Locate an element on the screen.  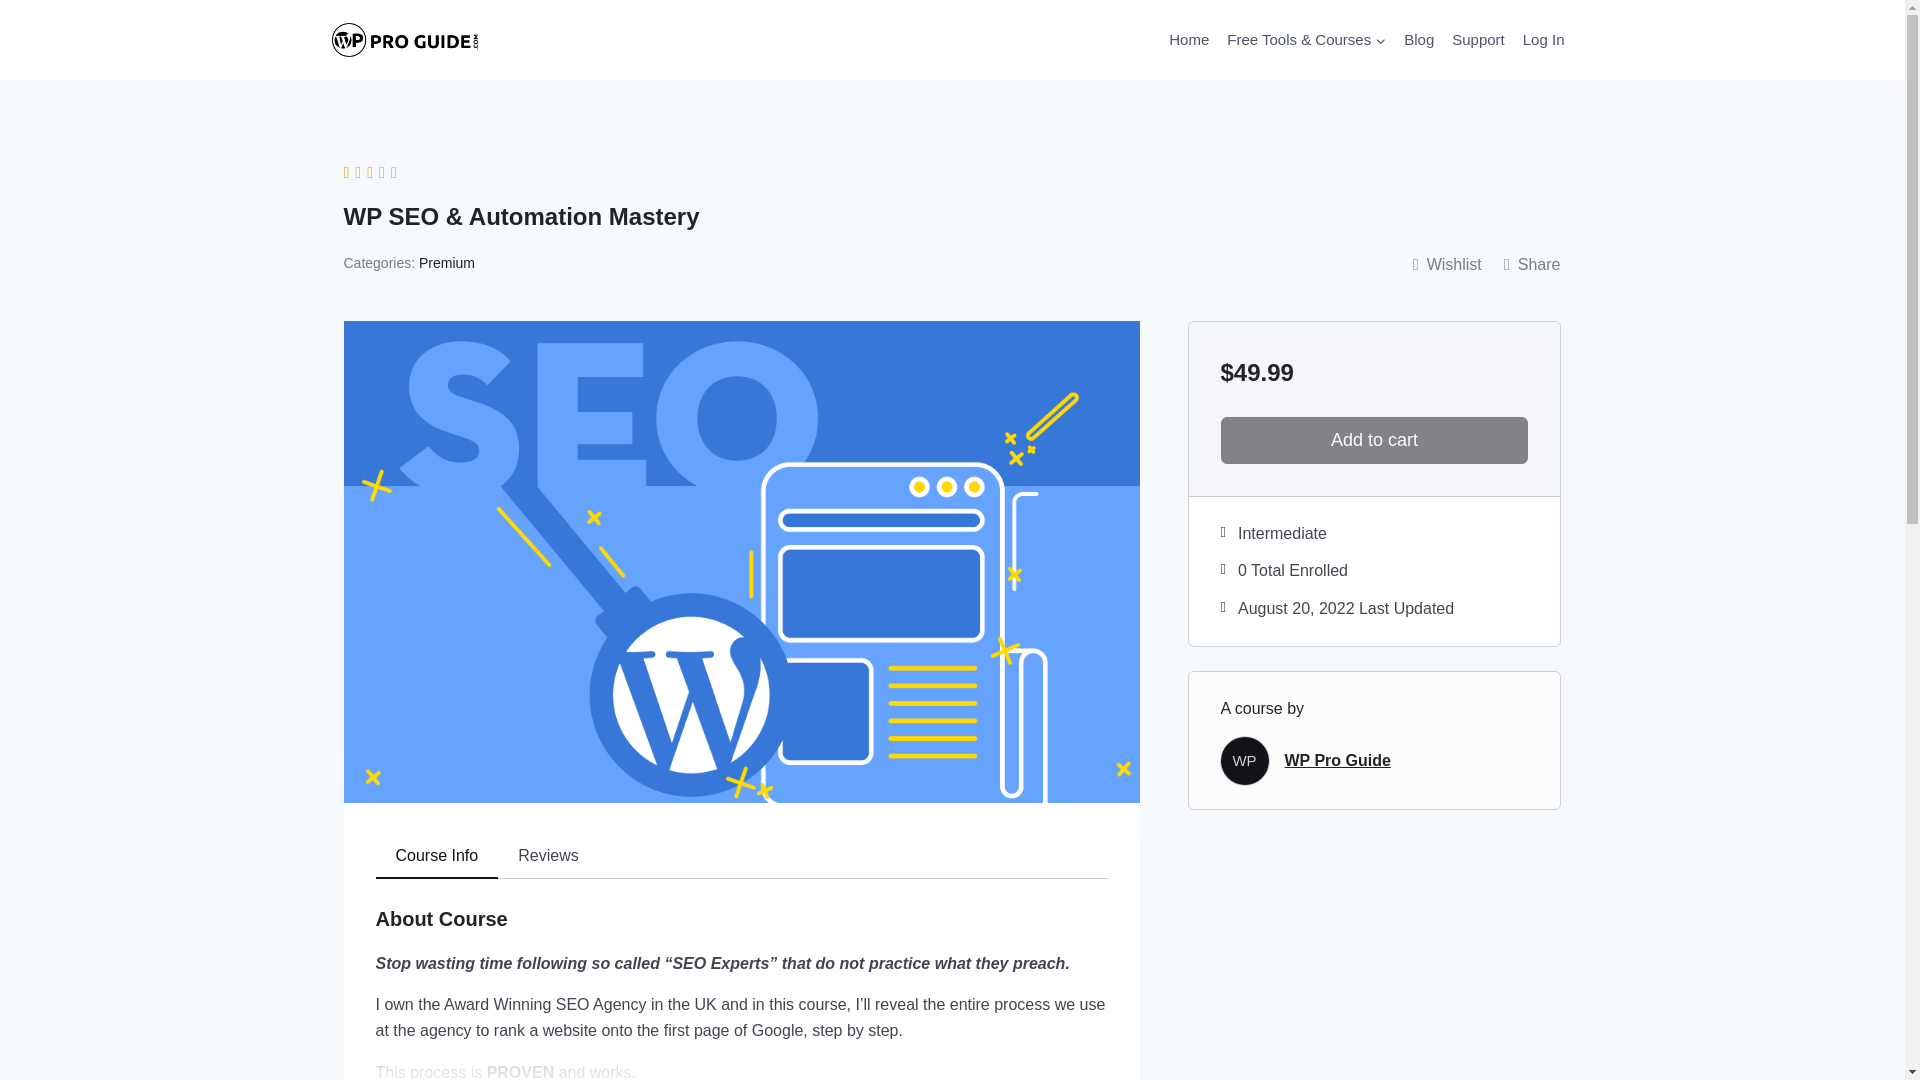
Add to cart is located at coordinates (1374, 440).